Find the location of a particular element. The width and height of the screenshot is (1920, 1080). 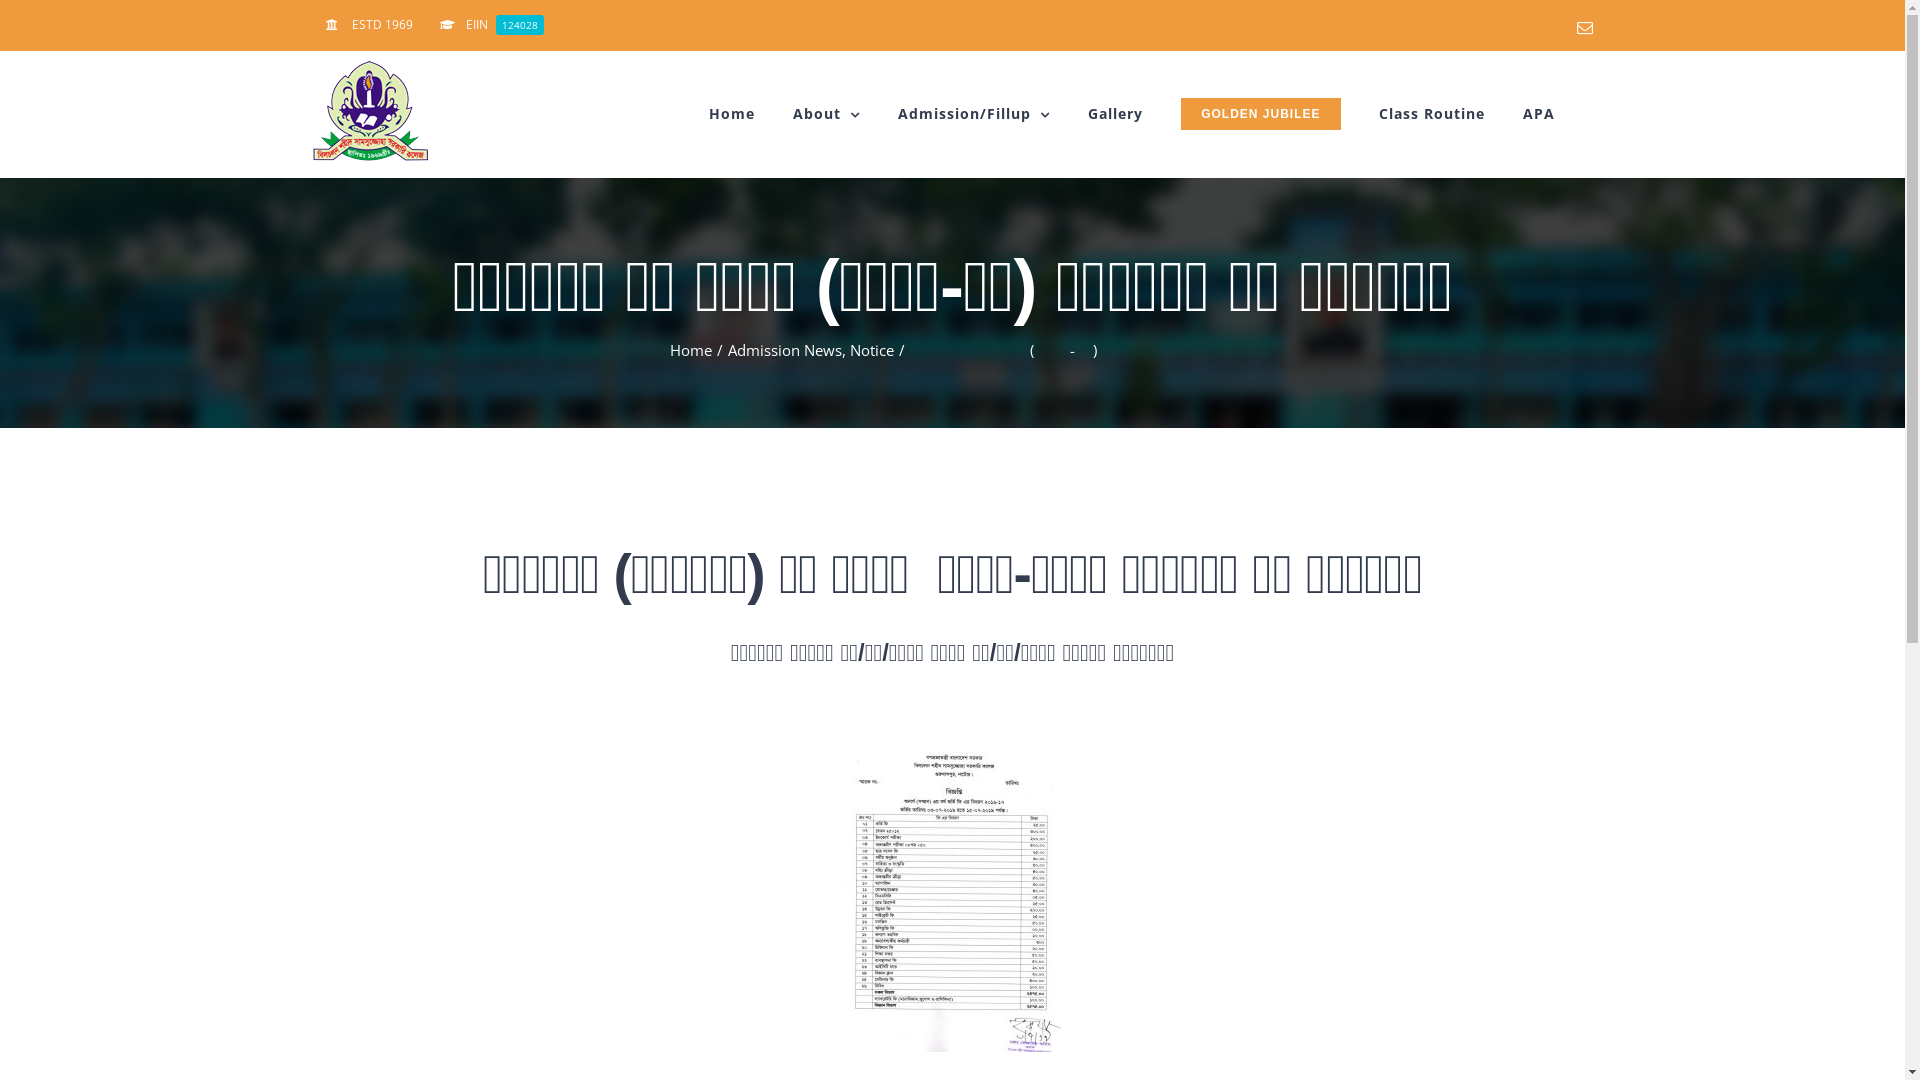

Notice is located at coordinates (872, 350).